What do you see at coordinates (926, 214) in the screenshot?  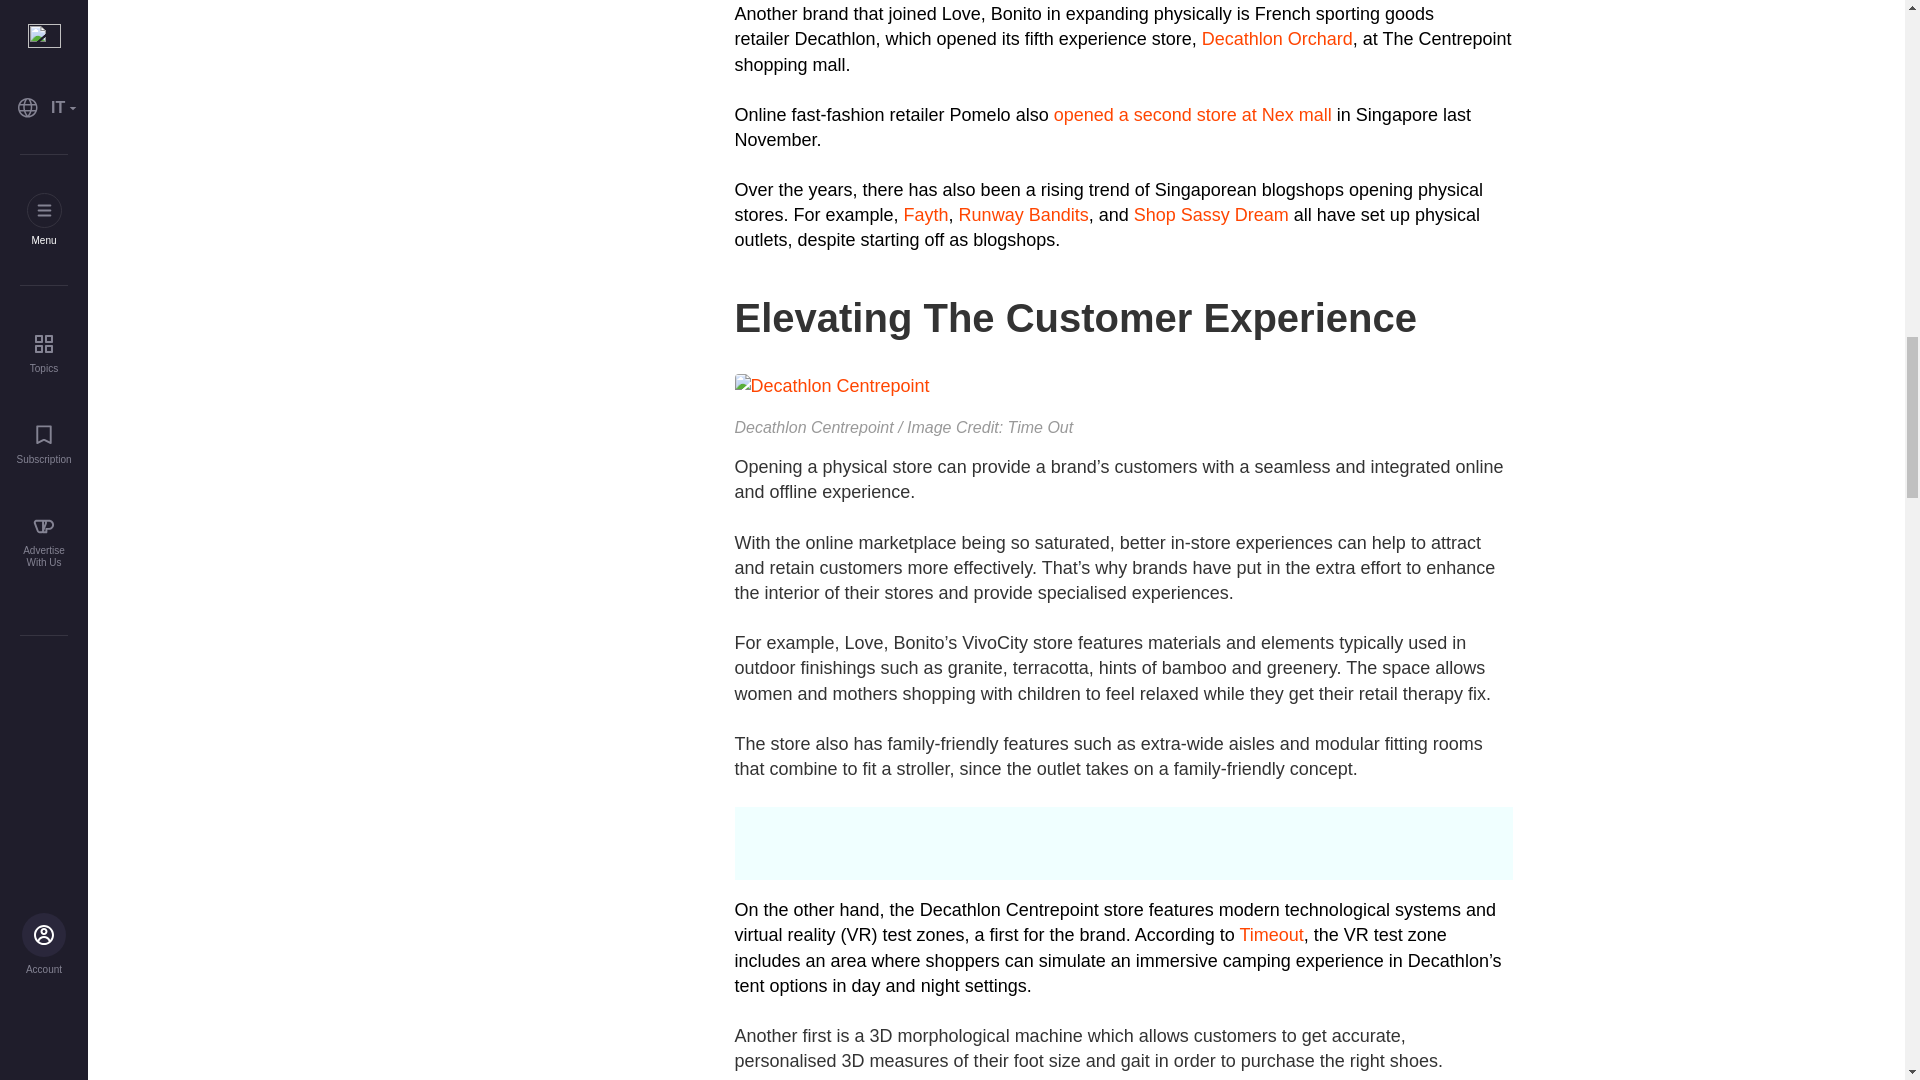 I see `Fayth` at bounding box center [926, 214].